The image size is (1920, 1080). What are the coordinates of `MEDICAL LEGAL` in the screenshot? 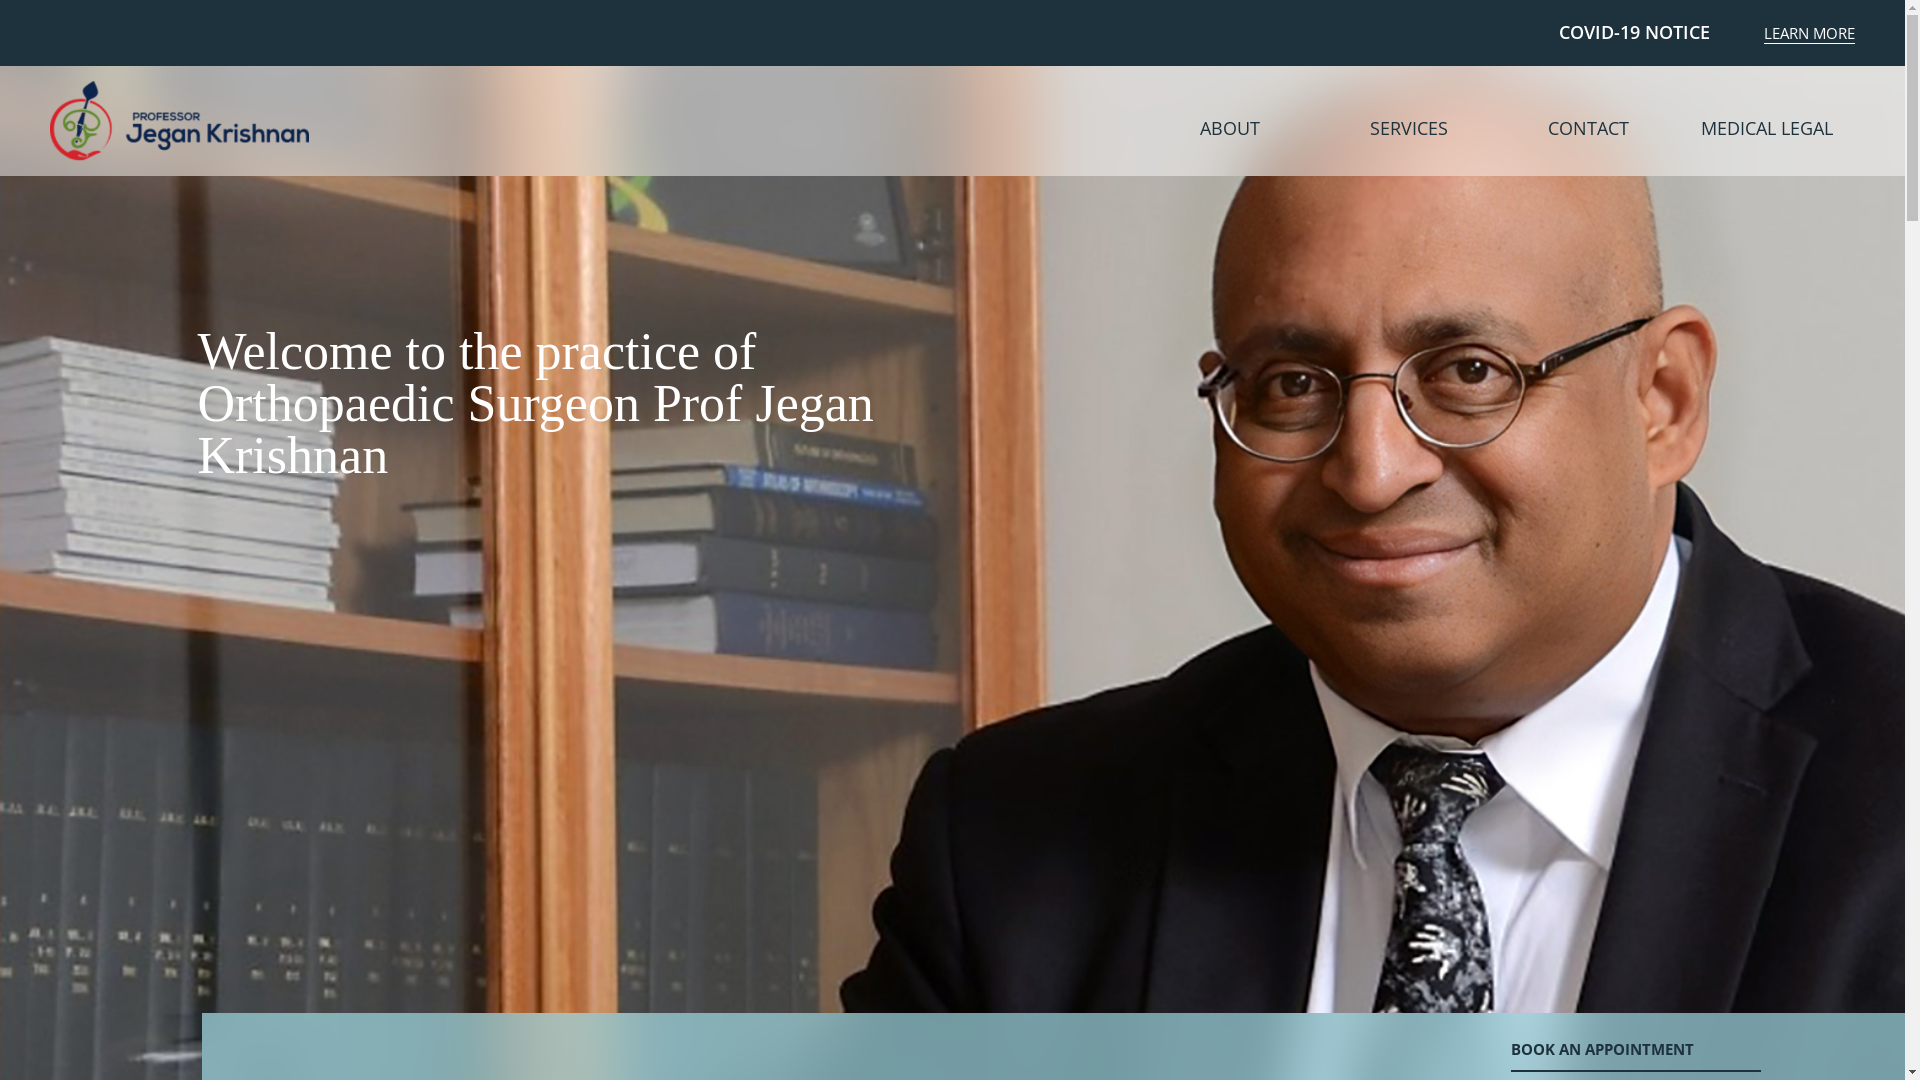 It's located at (1768, 128).